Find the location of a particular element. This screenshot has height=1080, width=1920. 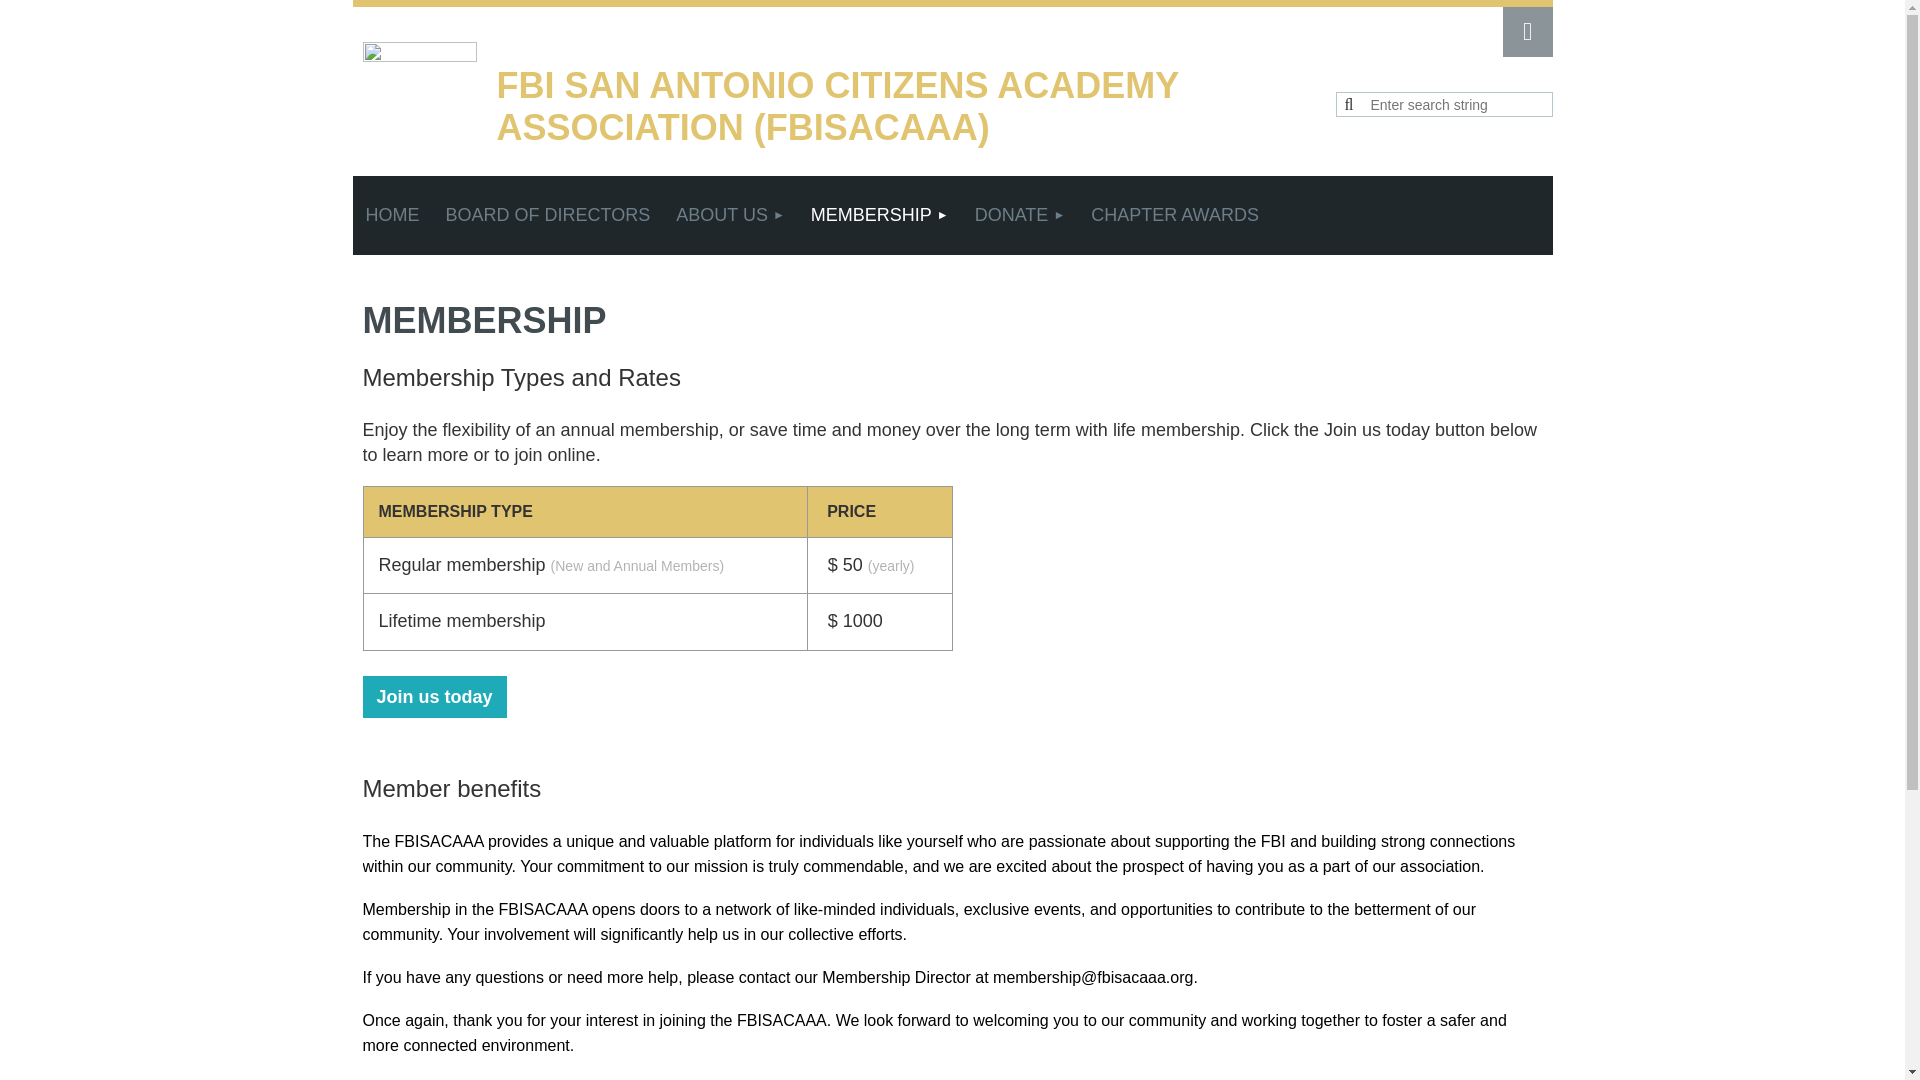

MEMBERSHIP is located at coordinates (880, 215).